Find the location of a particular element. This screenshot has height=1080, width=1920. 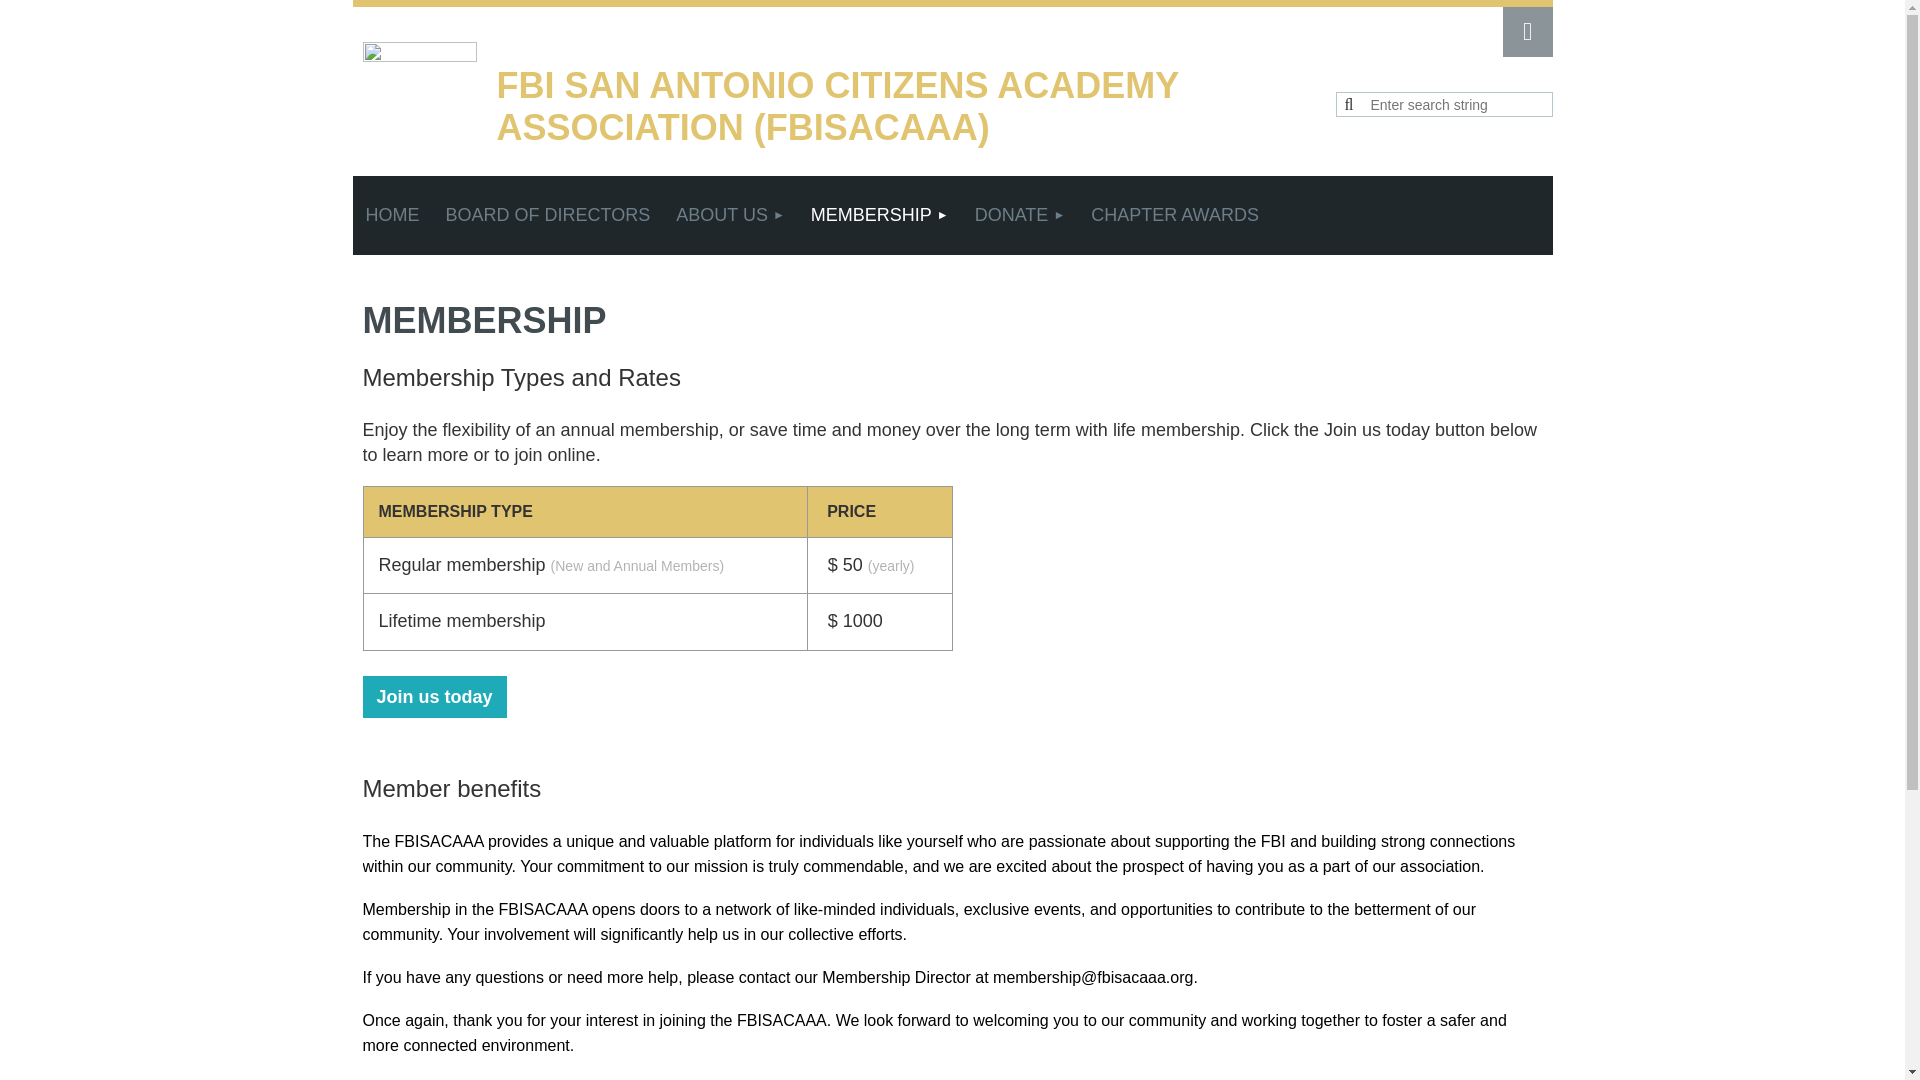

MEMBERSHIP is located at coordinates (880, 215).